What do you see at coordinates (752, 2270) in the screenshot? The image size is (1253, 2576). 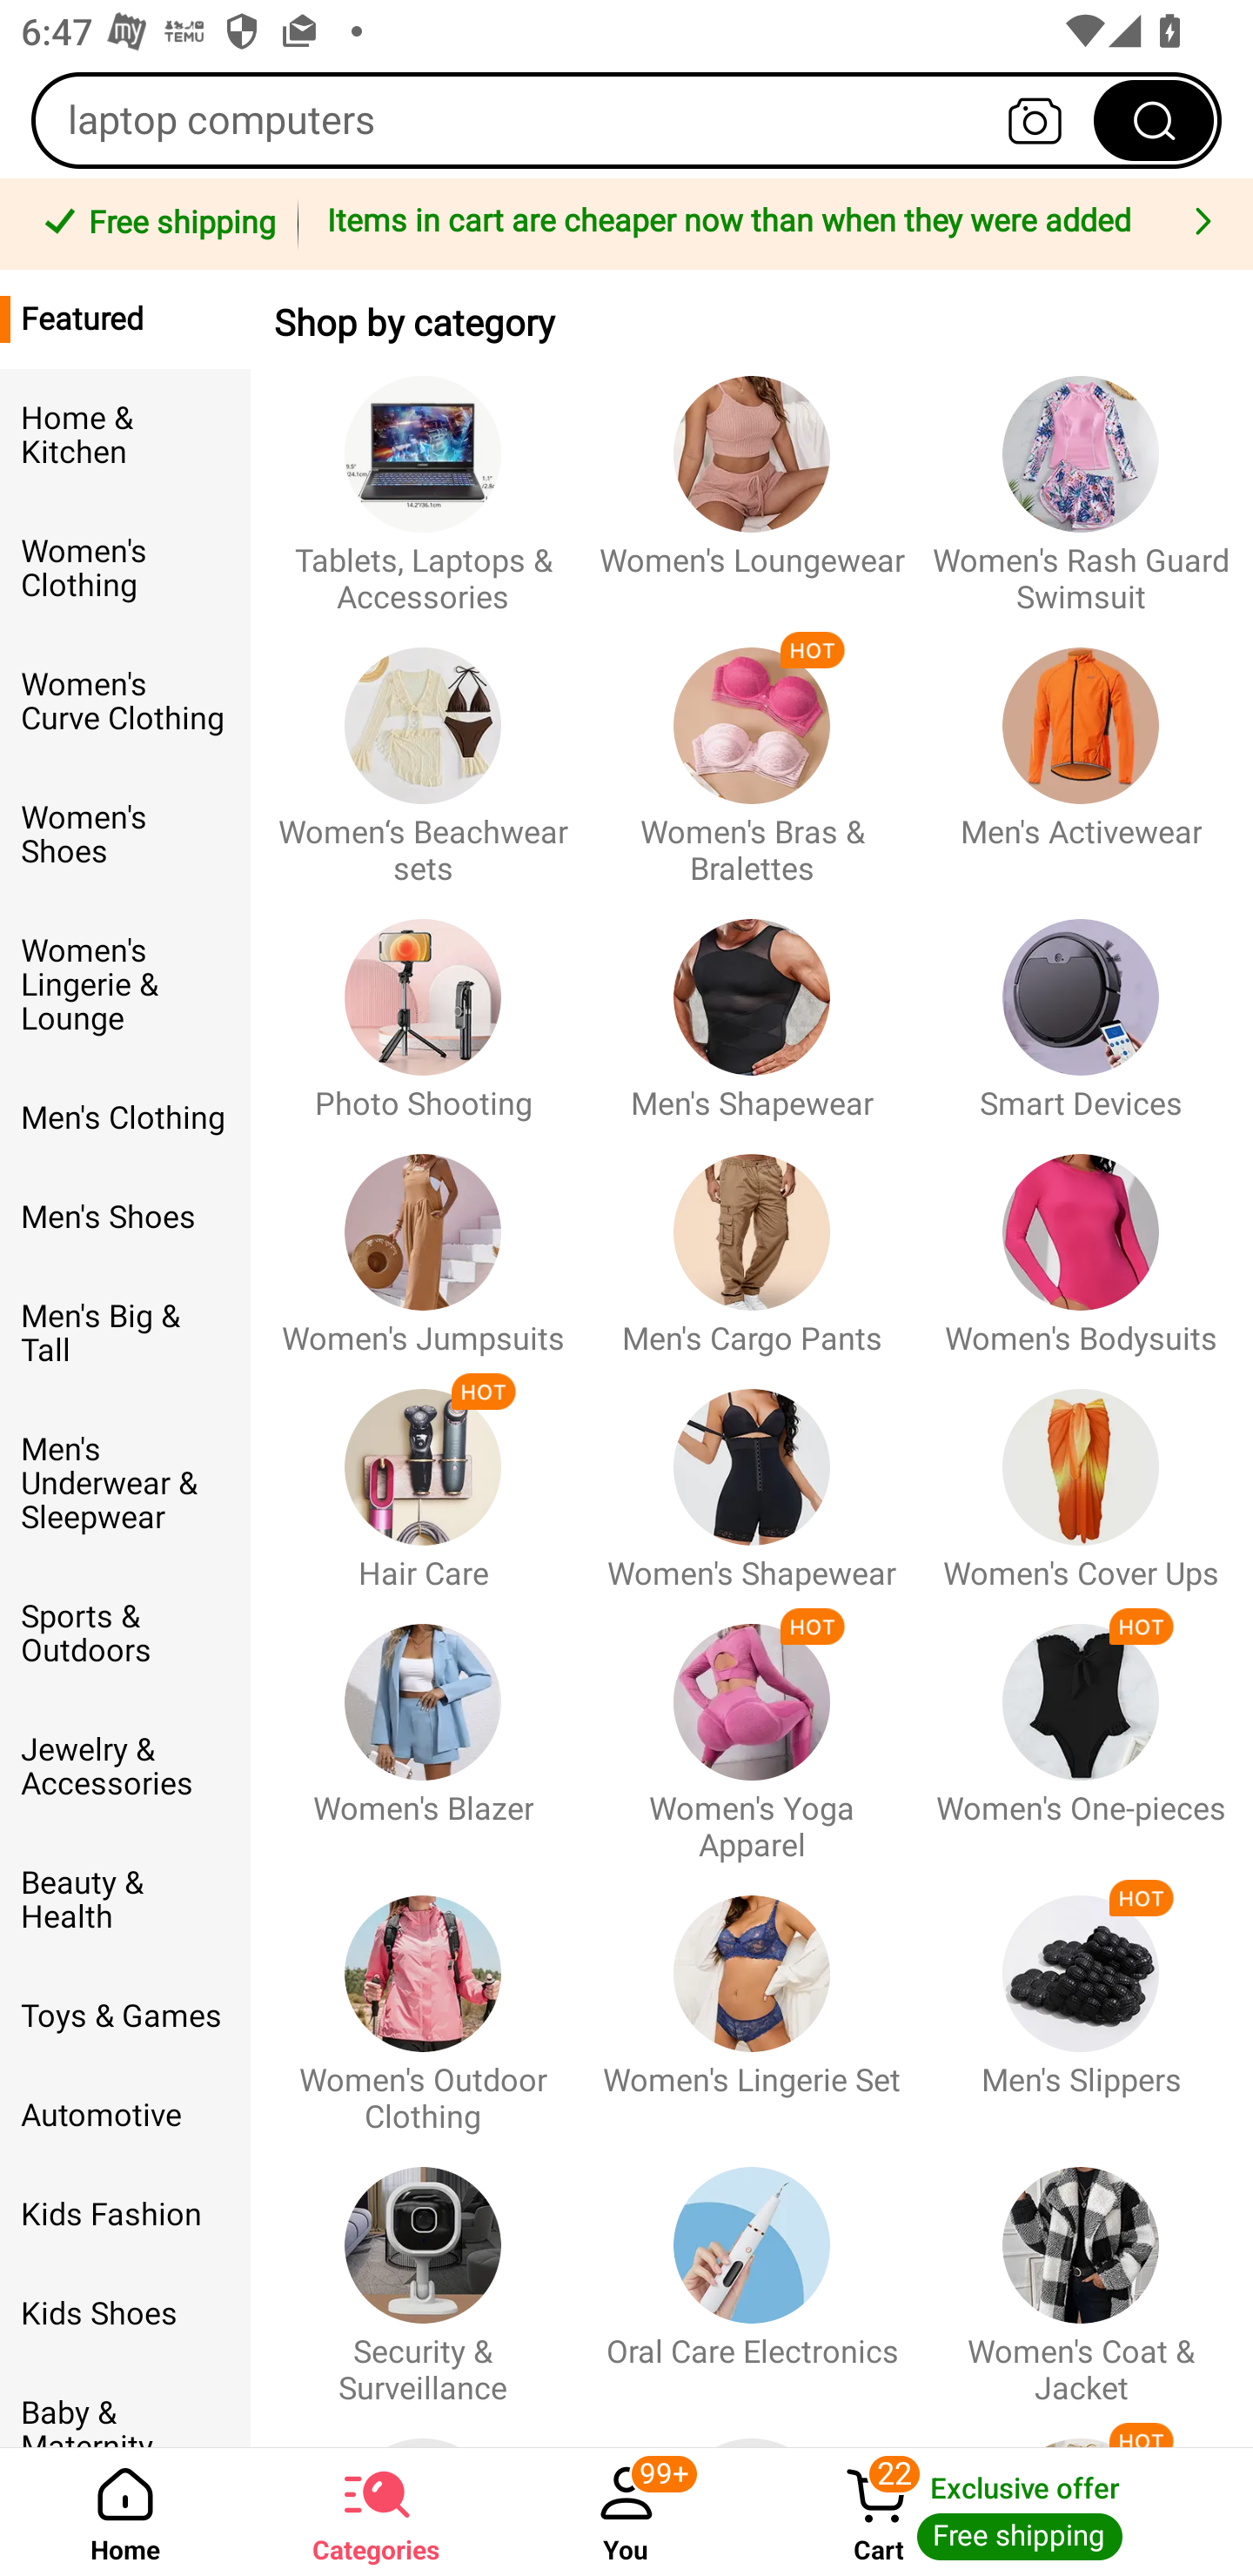 I see `Oral Care Electronics` at bounding box center [752, 2270].